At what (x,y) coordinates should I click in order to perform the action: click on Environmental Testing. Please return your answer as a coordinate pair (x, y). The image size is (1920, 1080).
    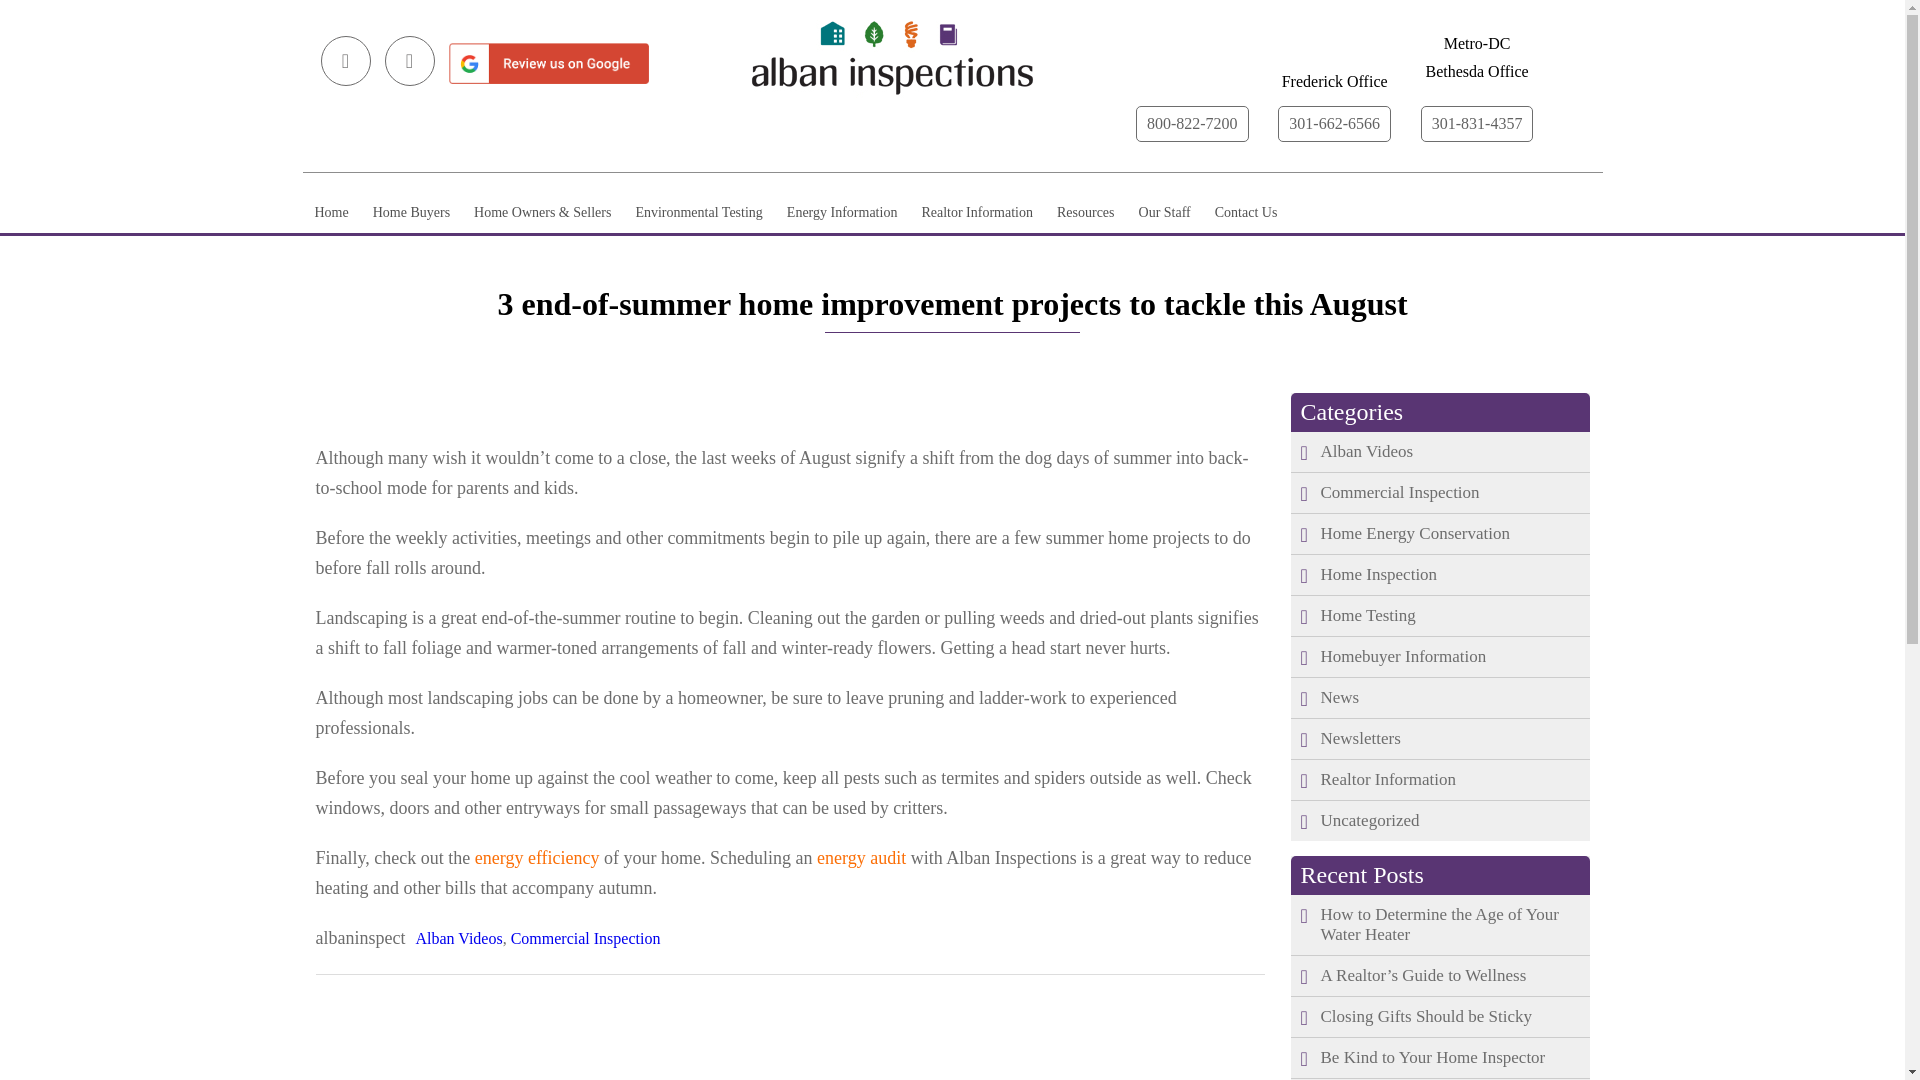
    Looking at the image, I should click on (698, 213).